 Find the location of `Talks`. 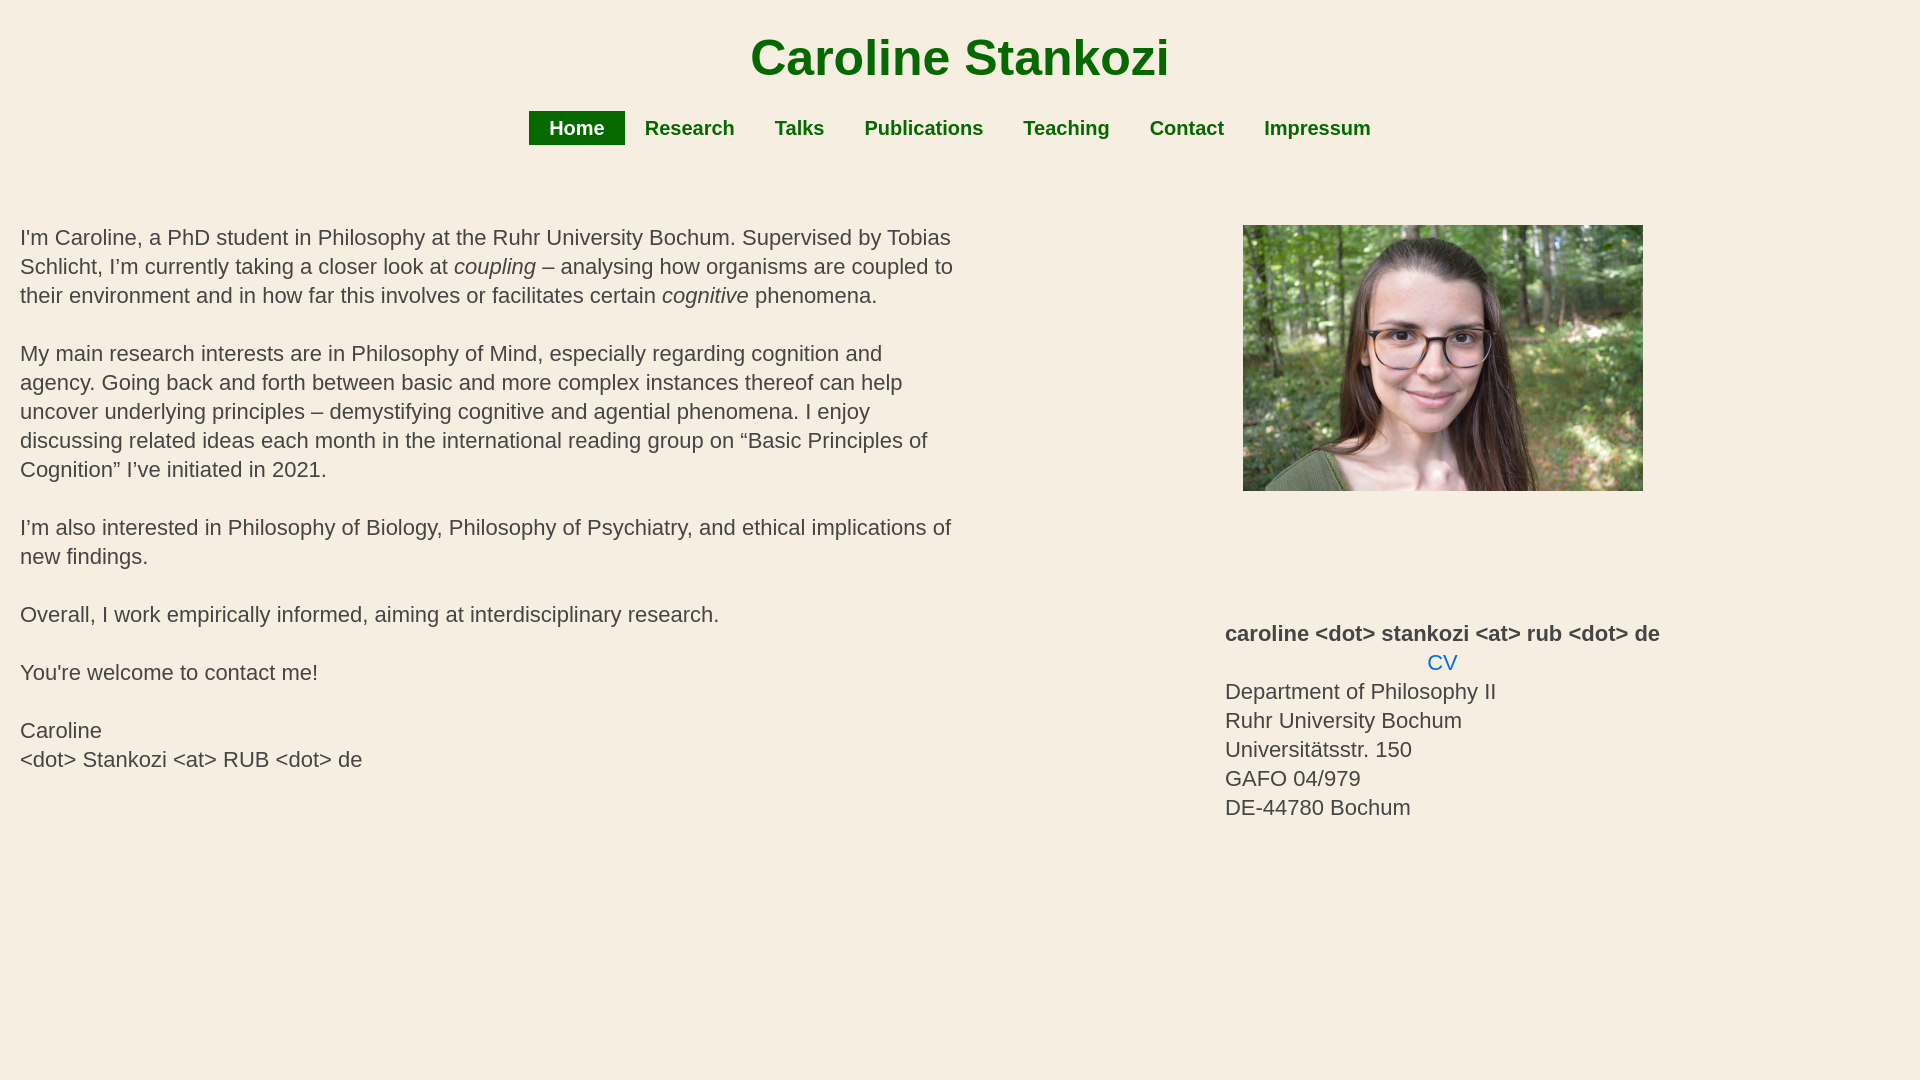

Talks is located at coordinates (799, 128).